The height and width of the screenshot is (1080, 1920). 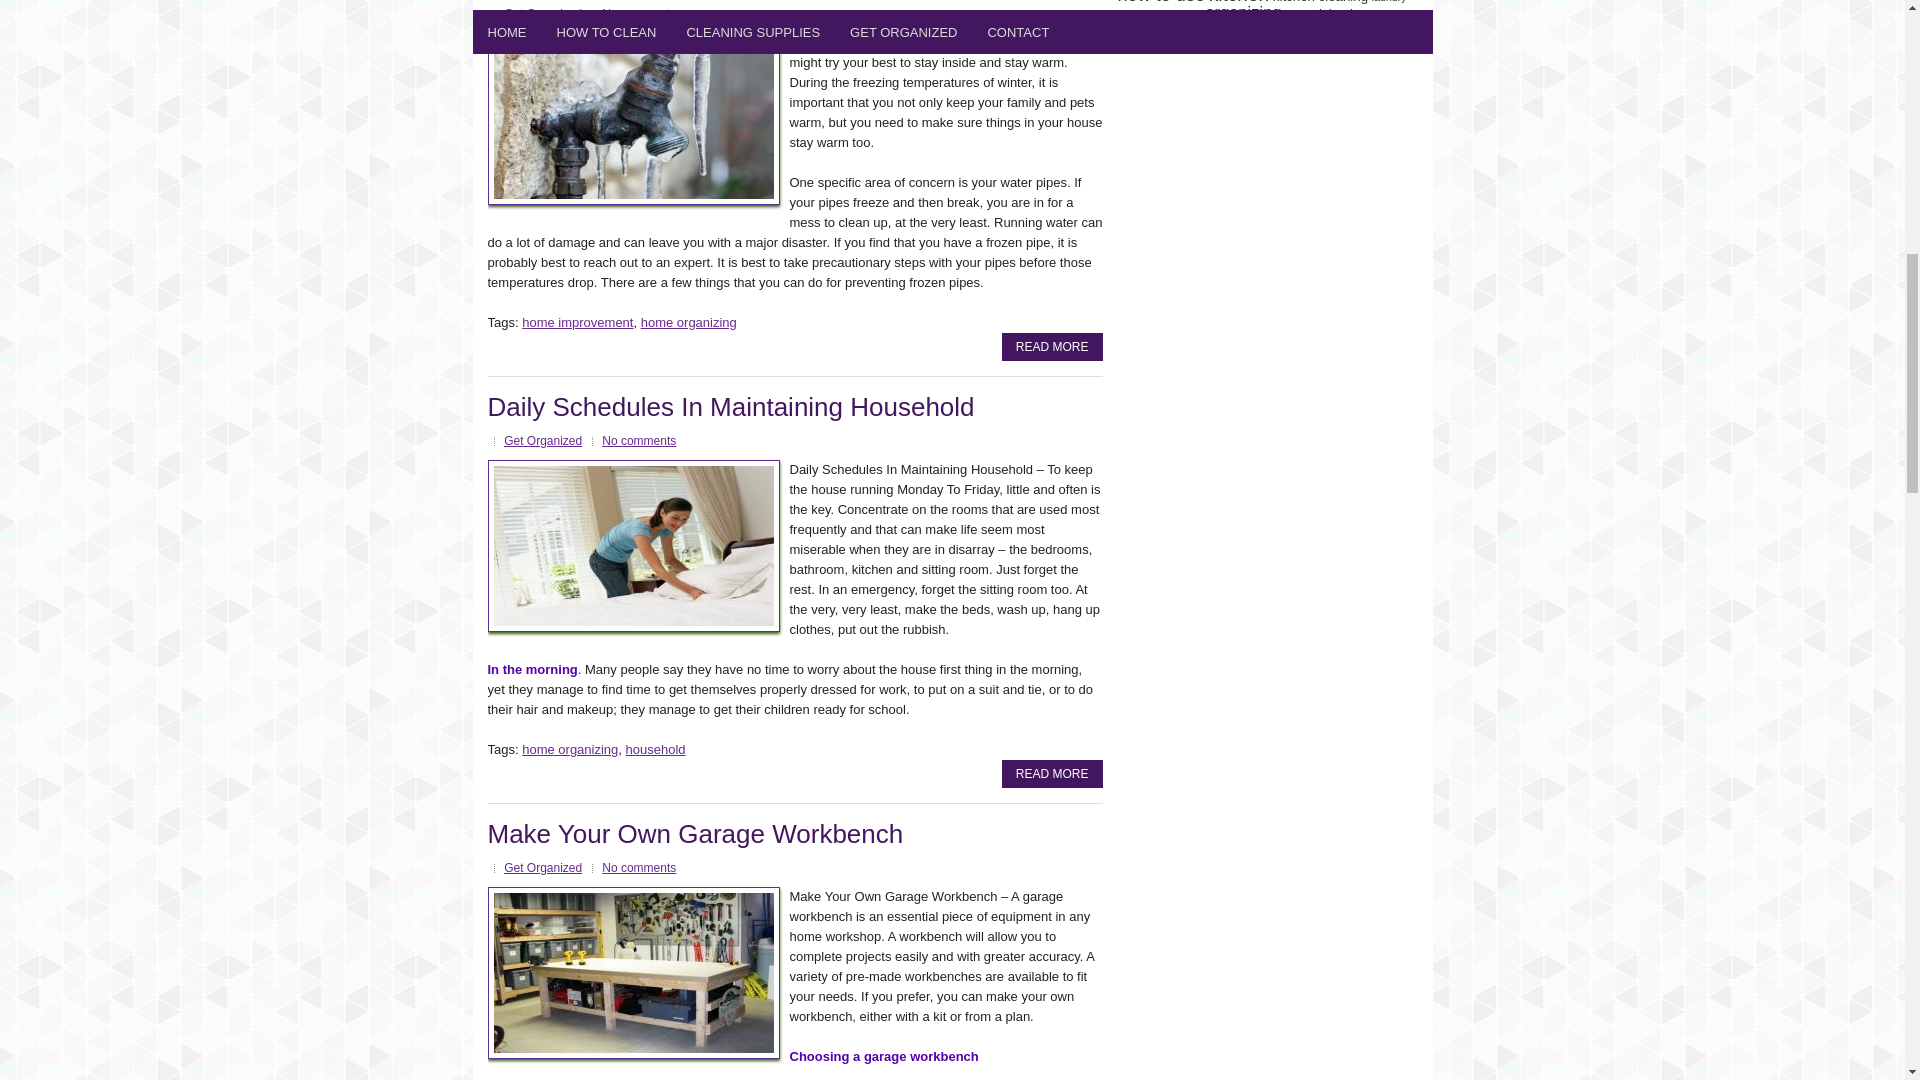 What do you see at coordinates (542, 867) in the screenshot?
I see `Get Organized` at bounding box center [542, 867].